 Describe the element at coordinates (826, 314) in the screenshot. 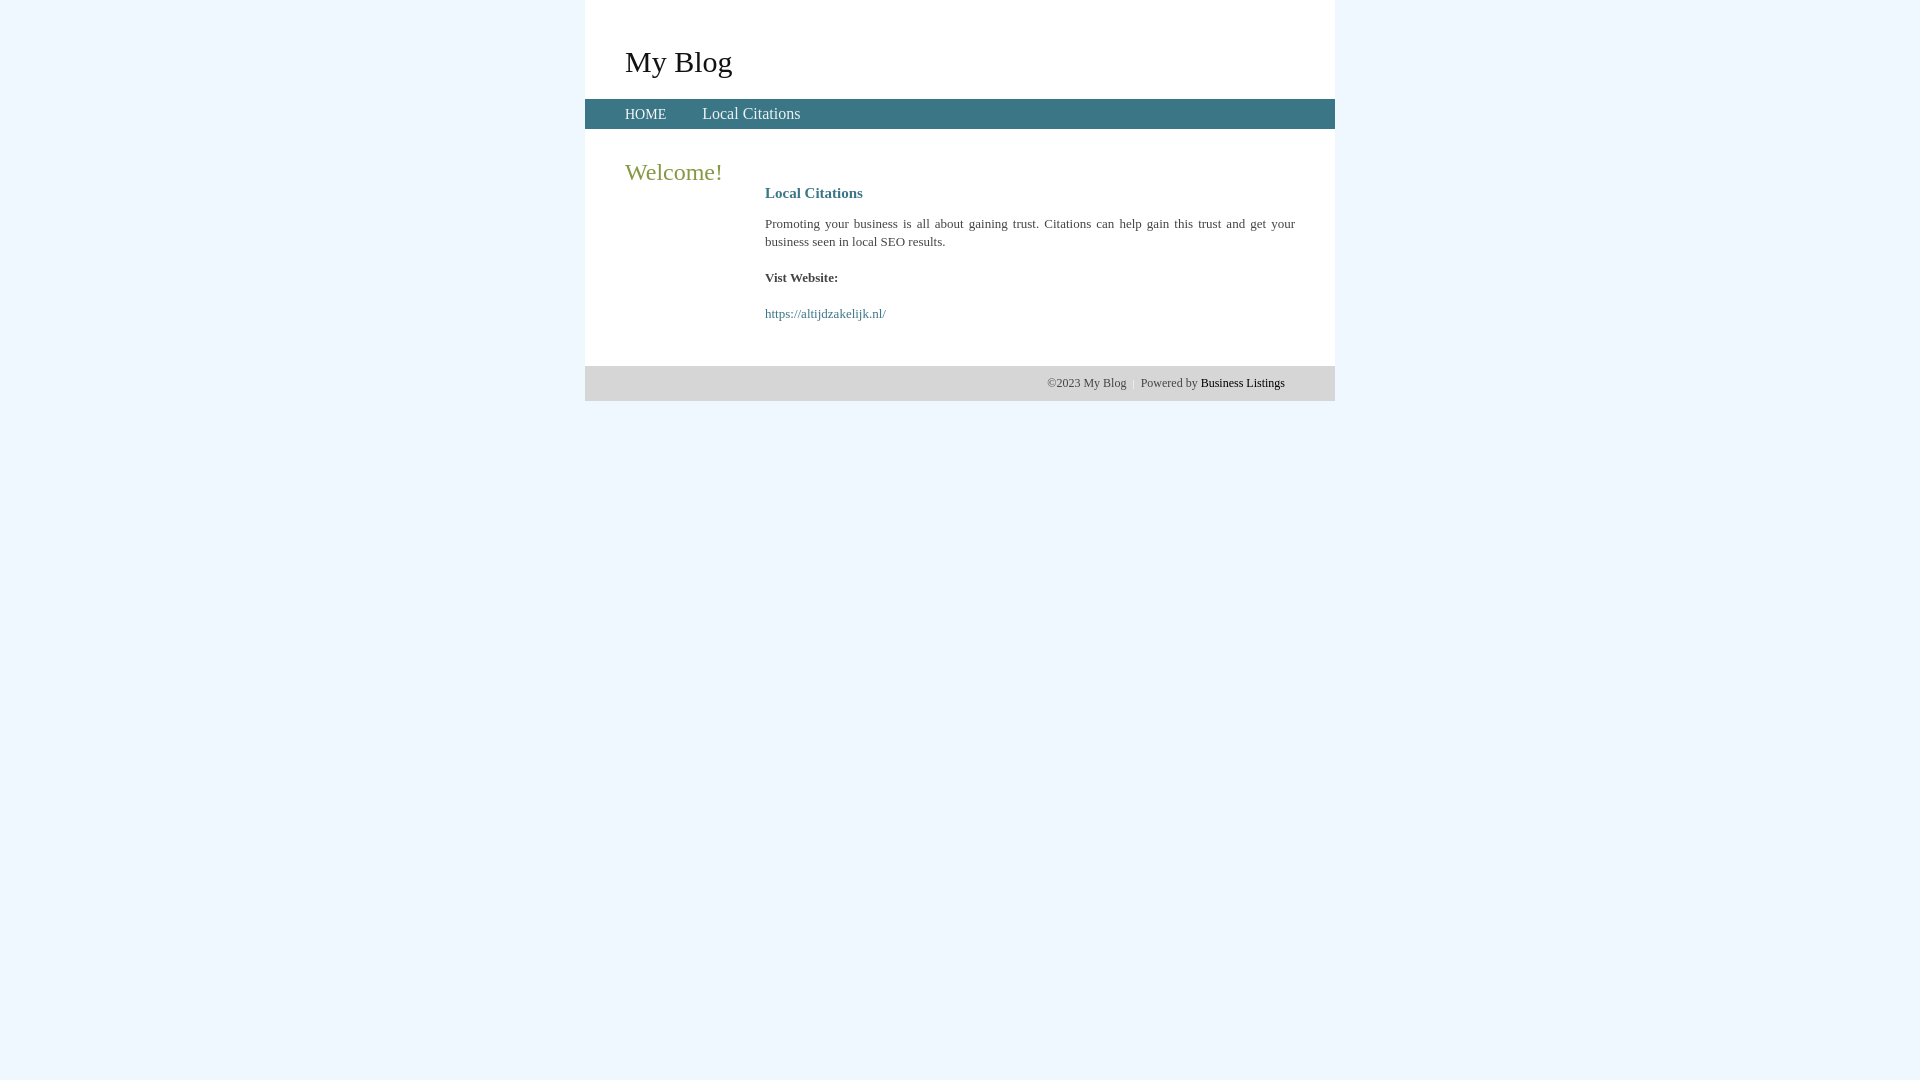

I see `https://altijdzakelijk.nl/` at that location.